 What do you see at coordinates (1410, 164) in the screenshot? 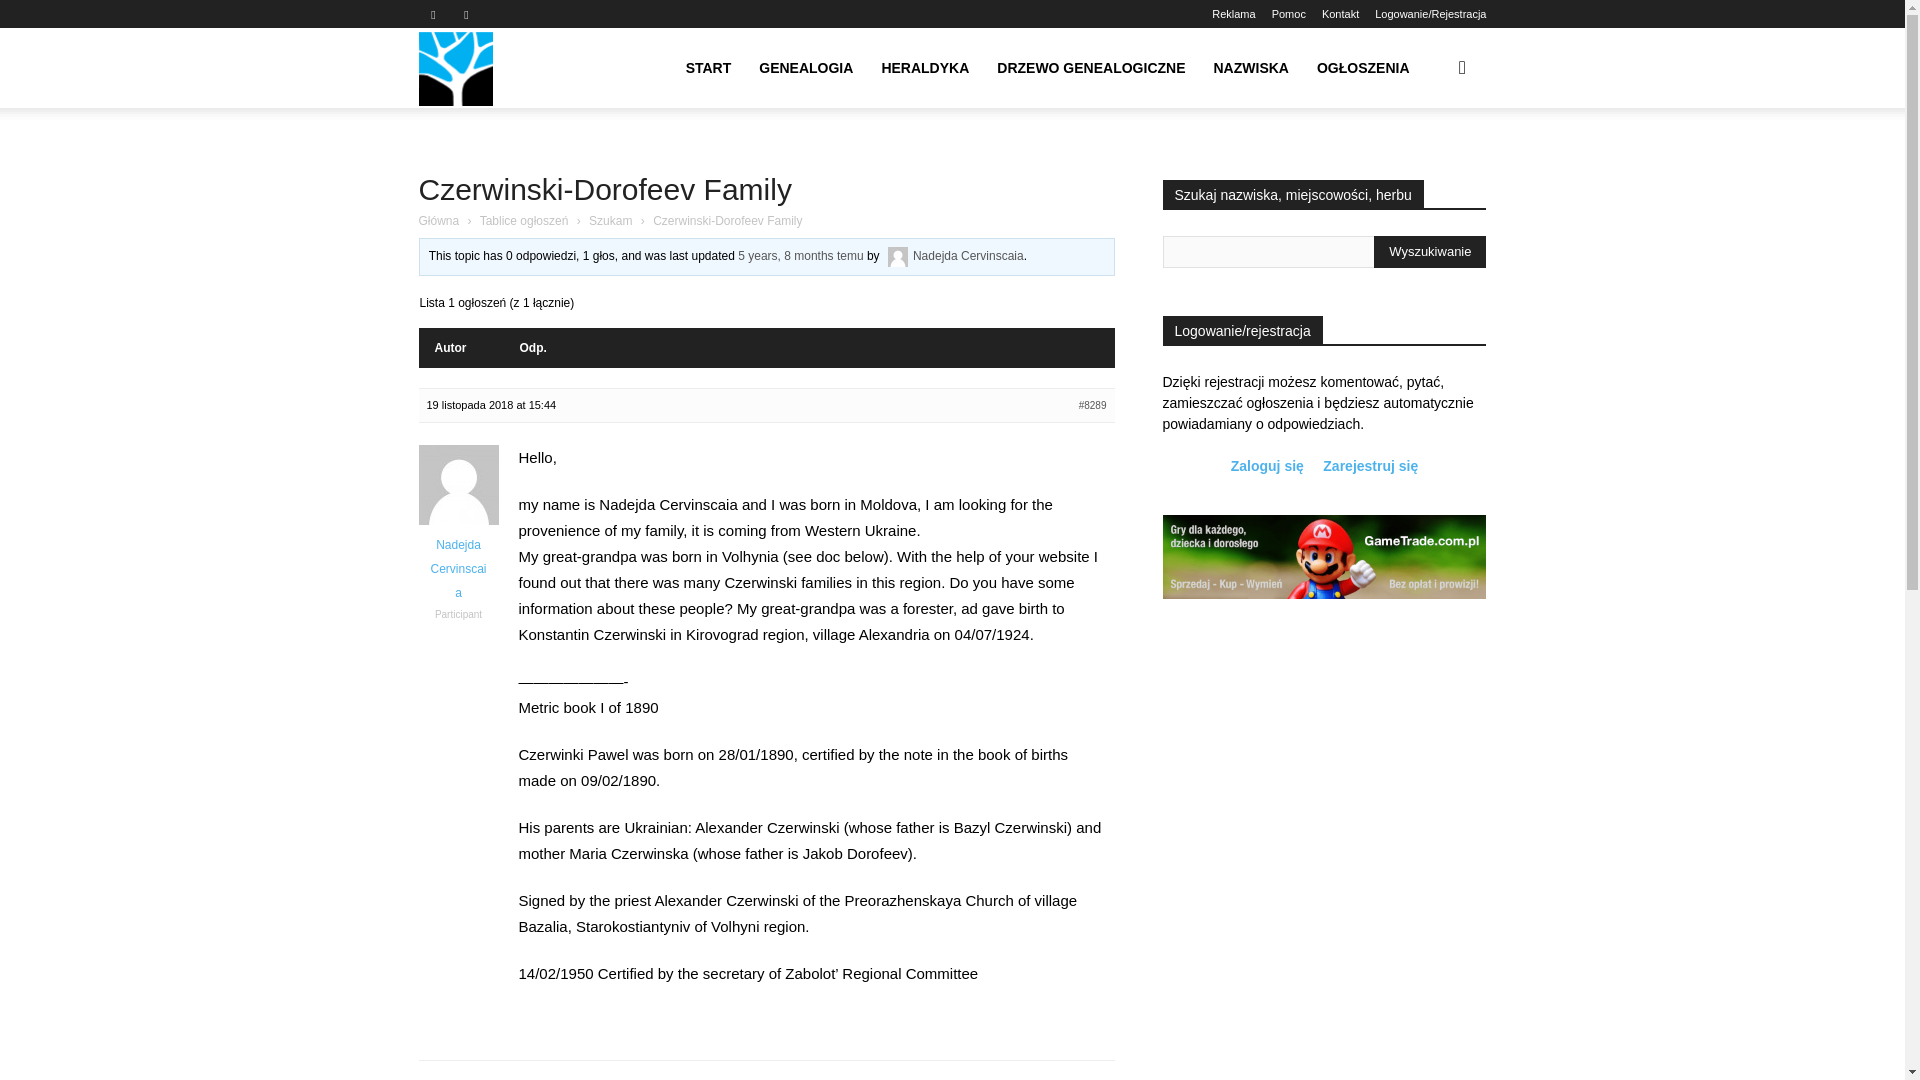
I see `Wyszukiwanie` at bounding box center [1410, 164].